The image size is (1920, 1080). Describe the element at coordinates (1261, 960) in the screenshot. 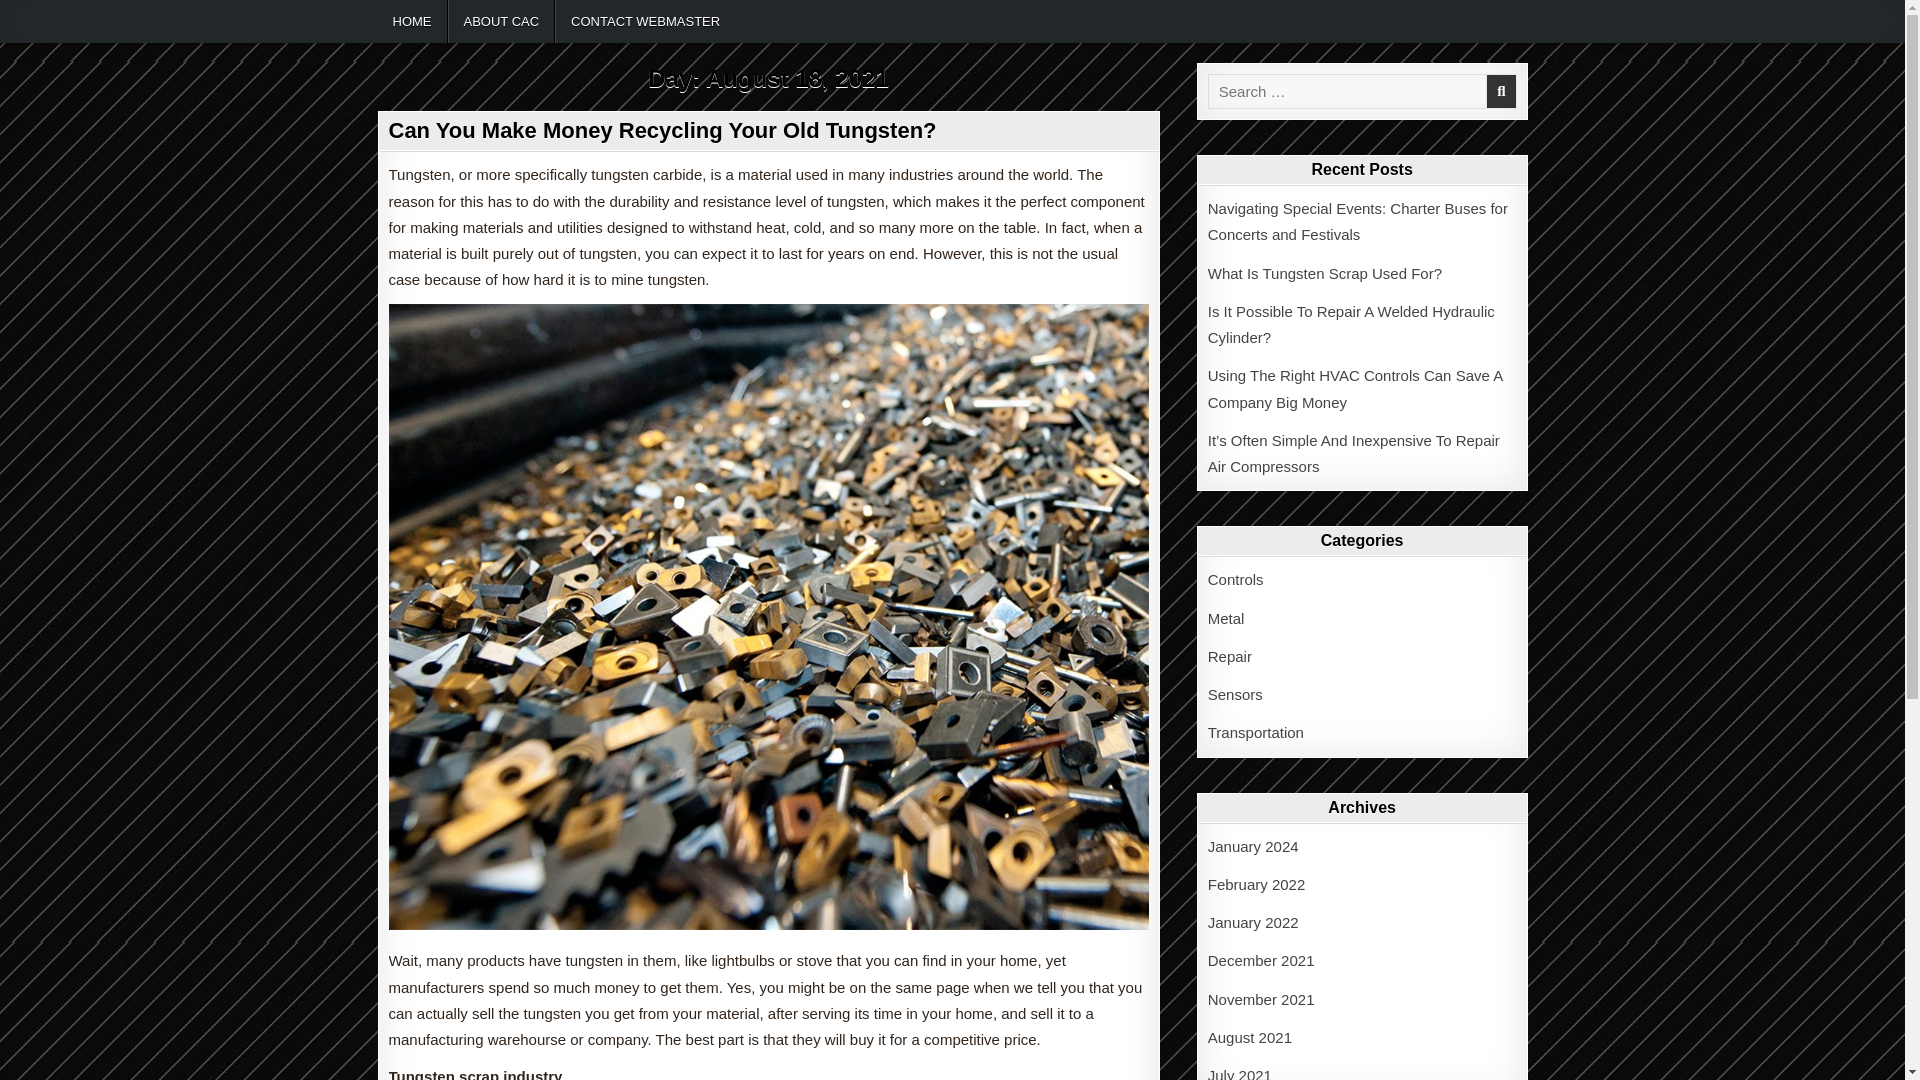

I see `December 2021` at that location.